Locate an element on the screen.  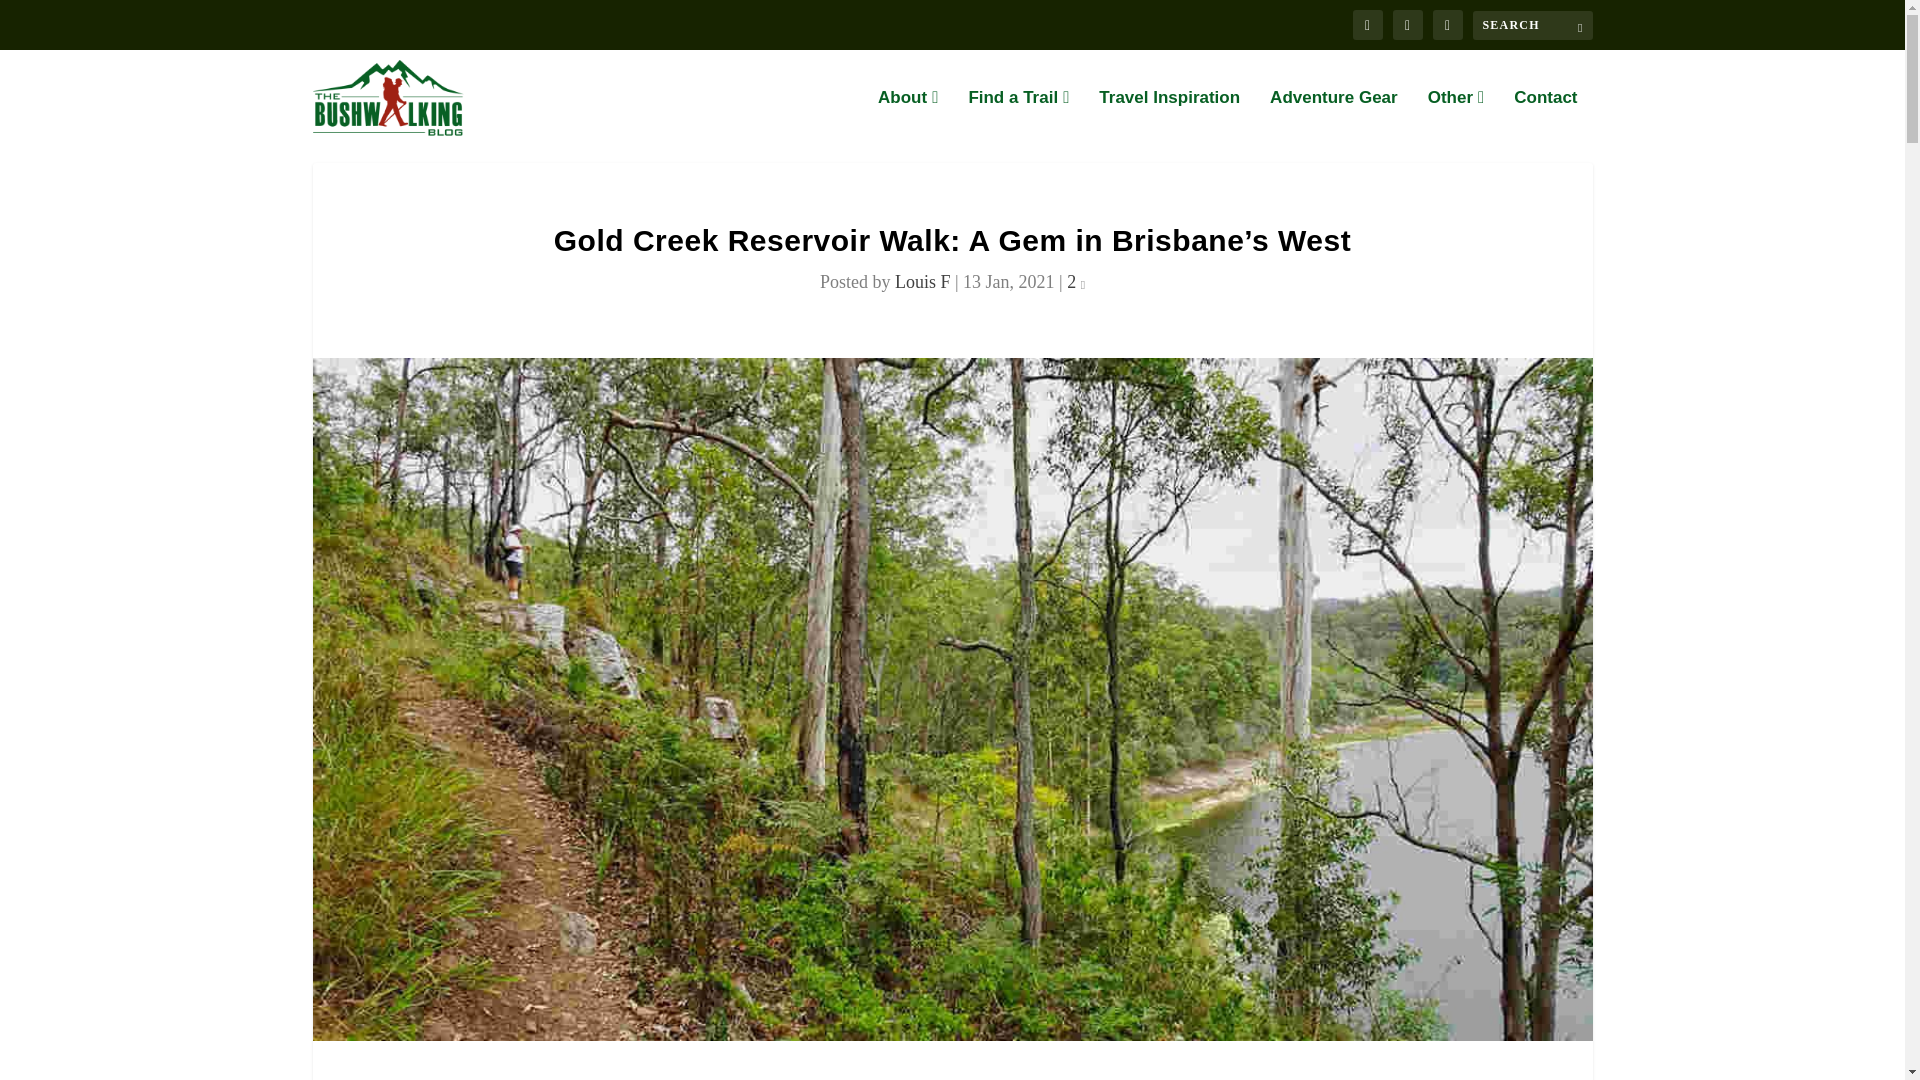
About is located at coordinates (908, 116).